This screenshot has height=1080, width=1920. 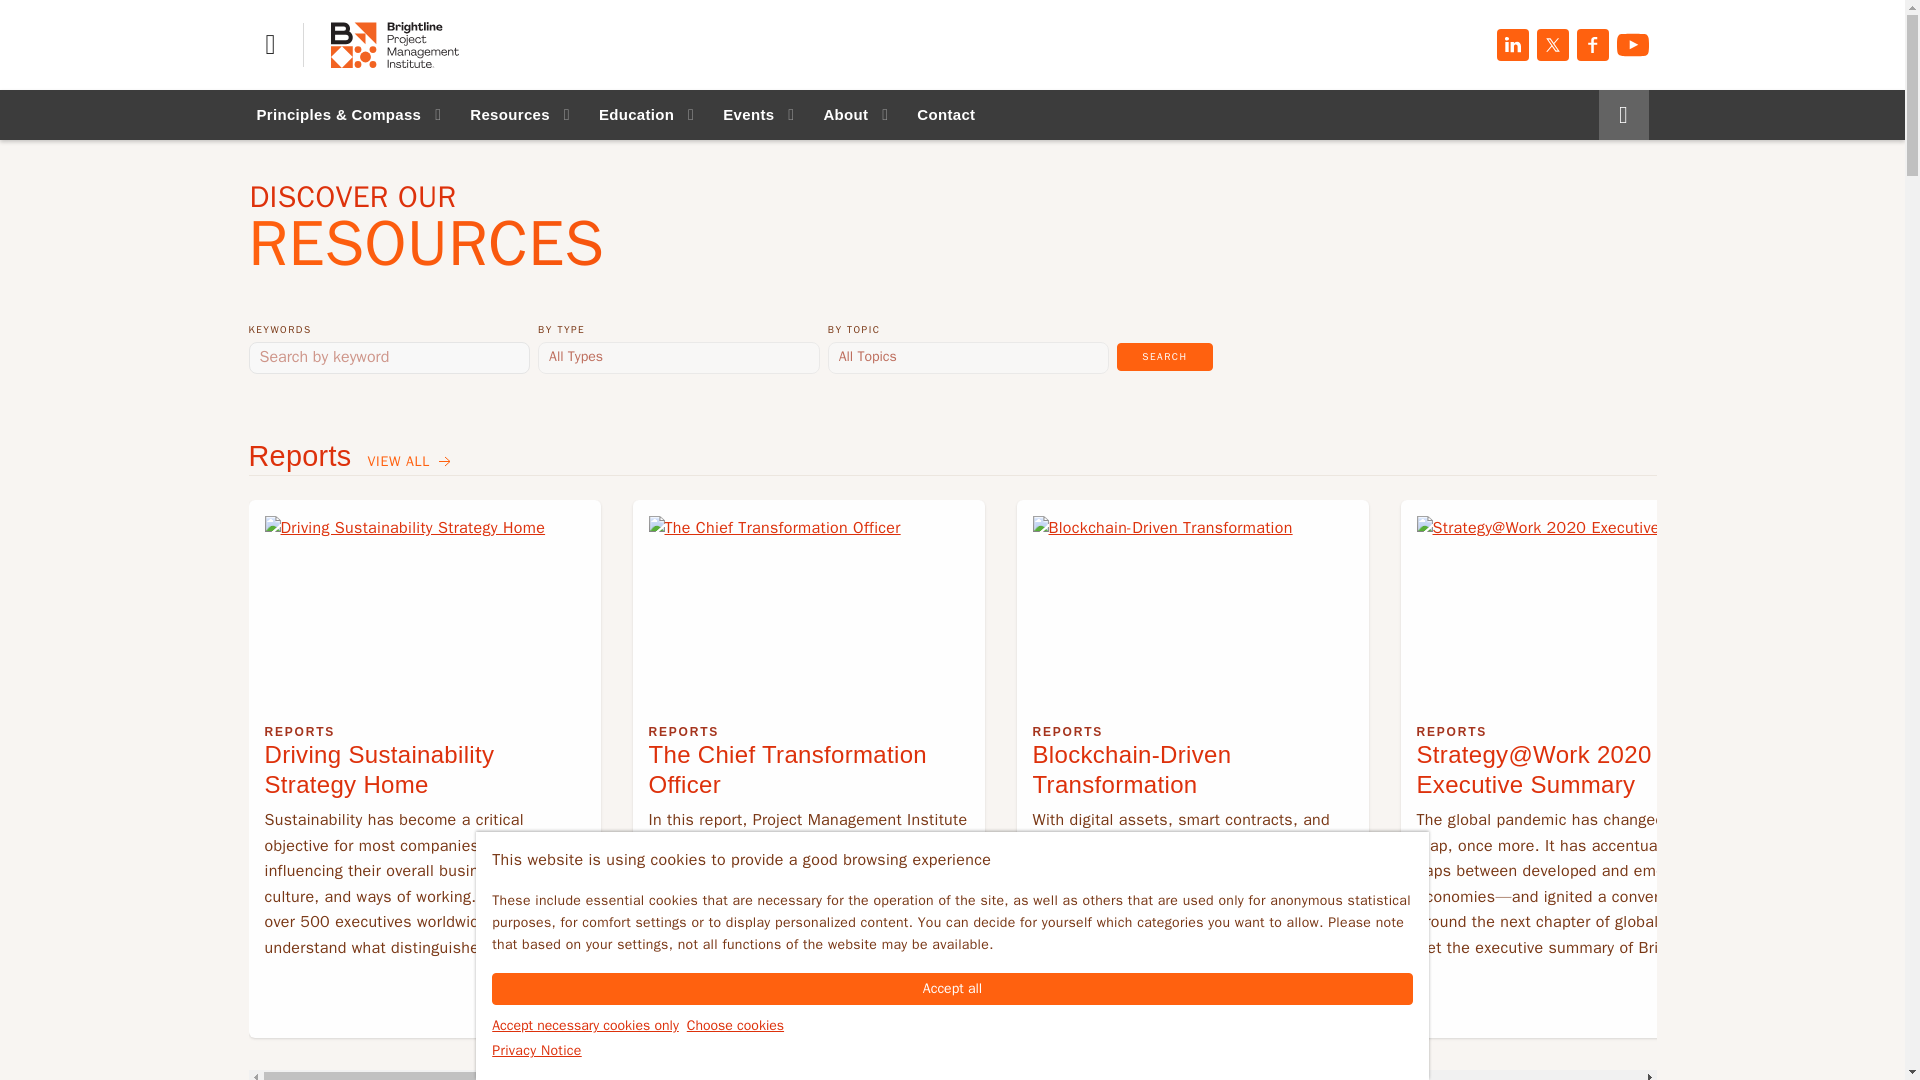 I want to click on Follow us on Facebook, so click(x=1592, y=44).